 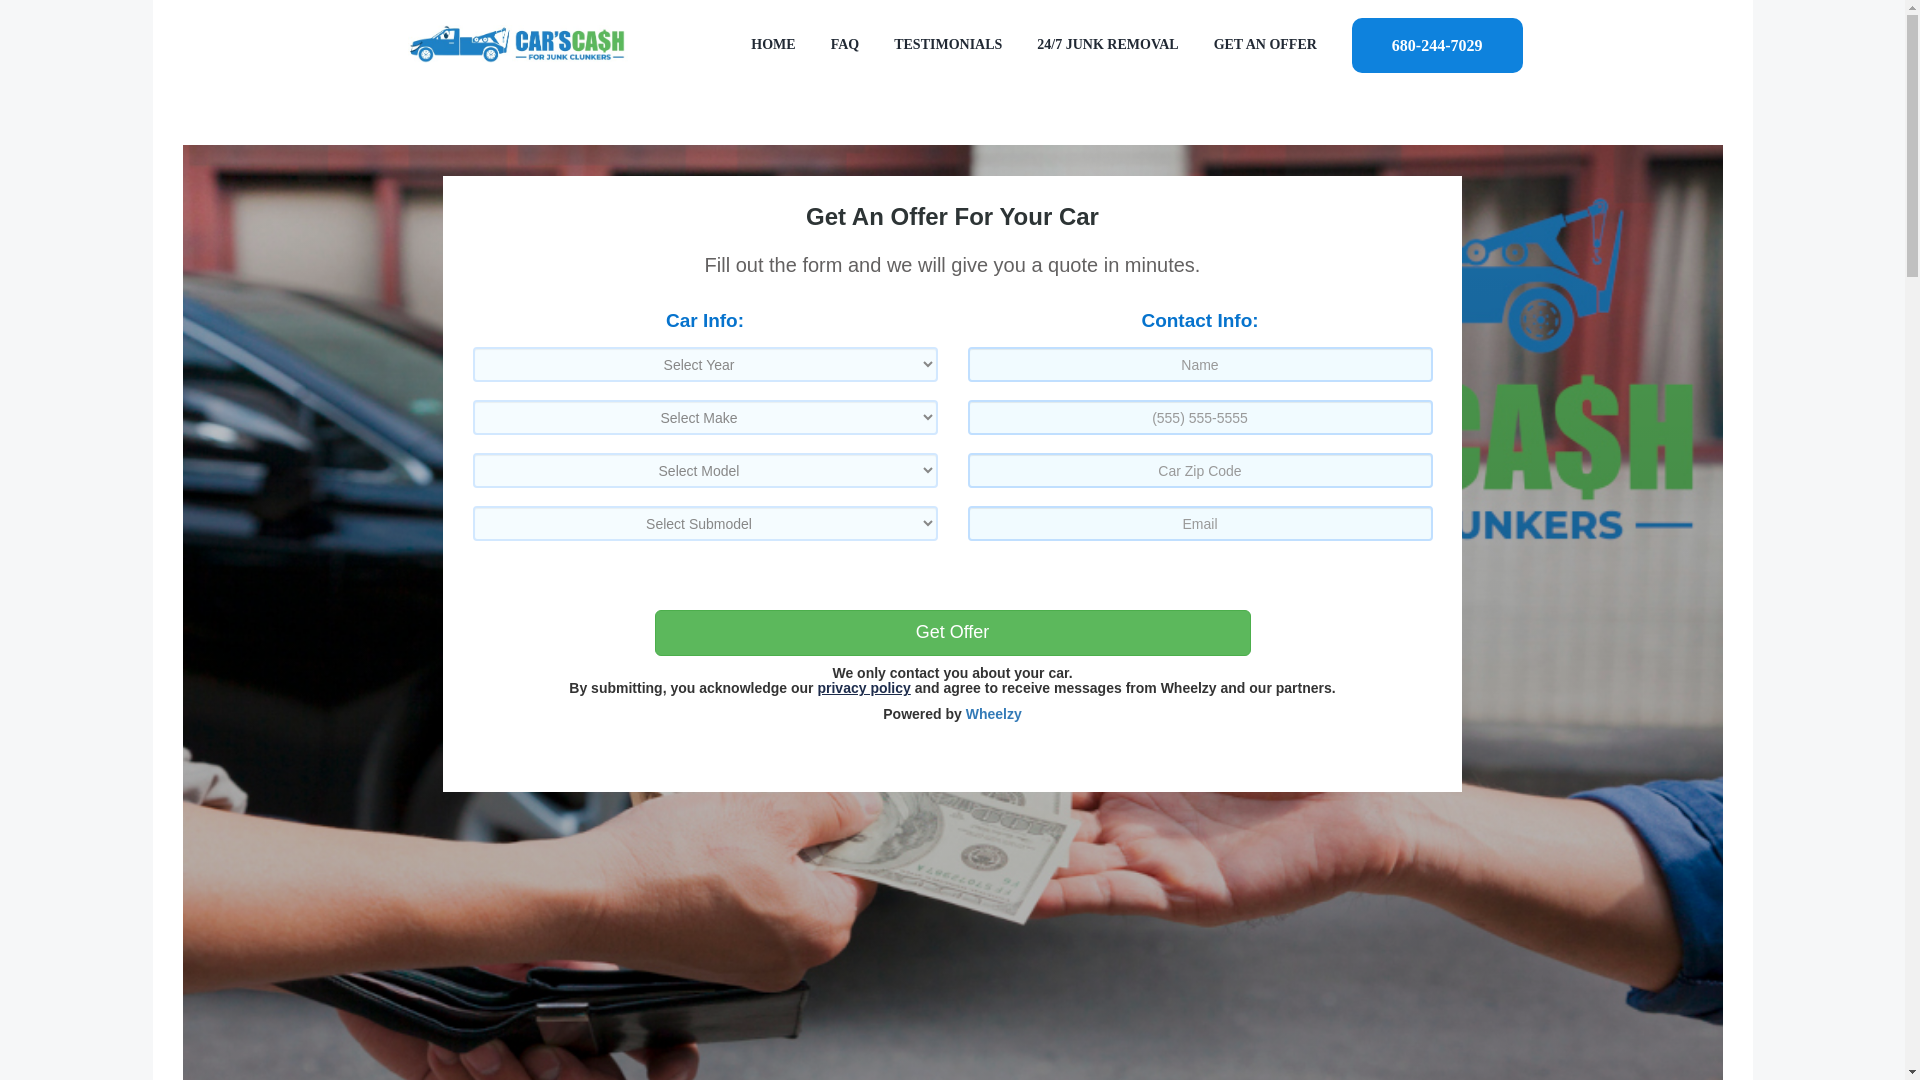 I want to click on 680-244-7029, so click(x=1436, y=44).